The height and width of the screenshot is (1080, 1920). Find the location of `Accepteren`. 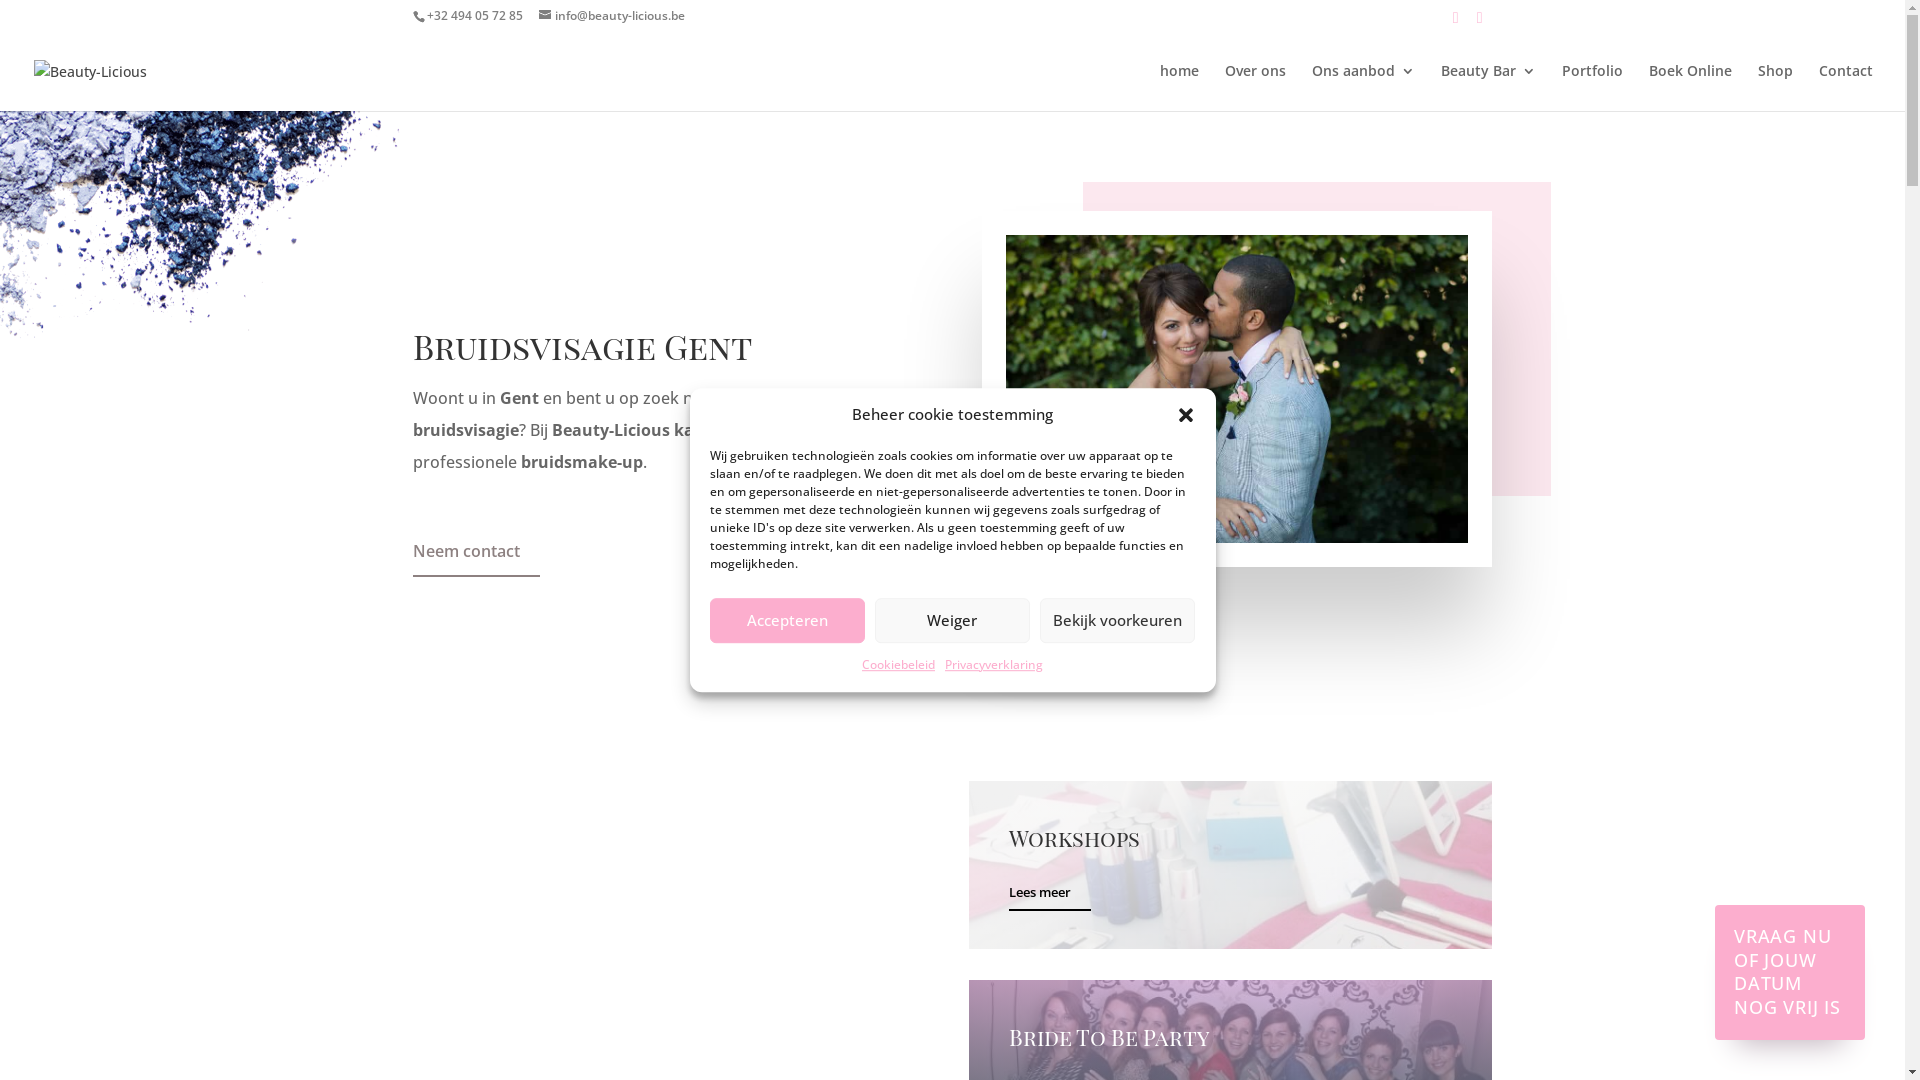

Accepteren is located at coordinates (788, 620).